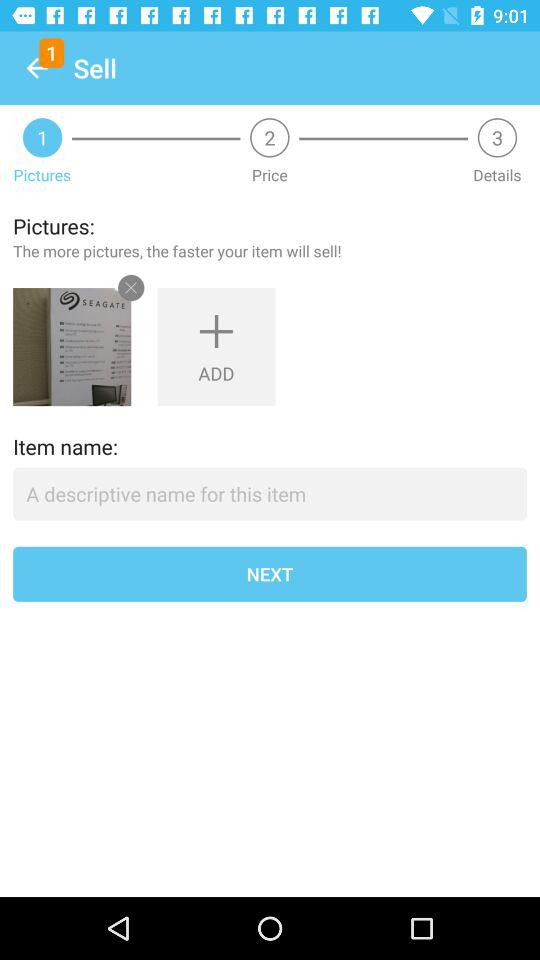  I want to click on launch icon next to add, so click(72, 347).